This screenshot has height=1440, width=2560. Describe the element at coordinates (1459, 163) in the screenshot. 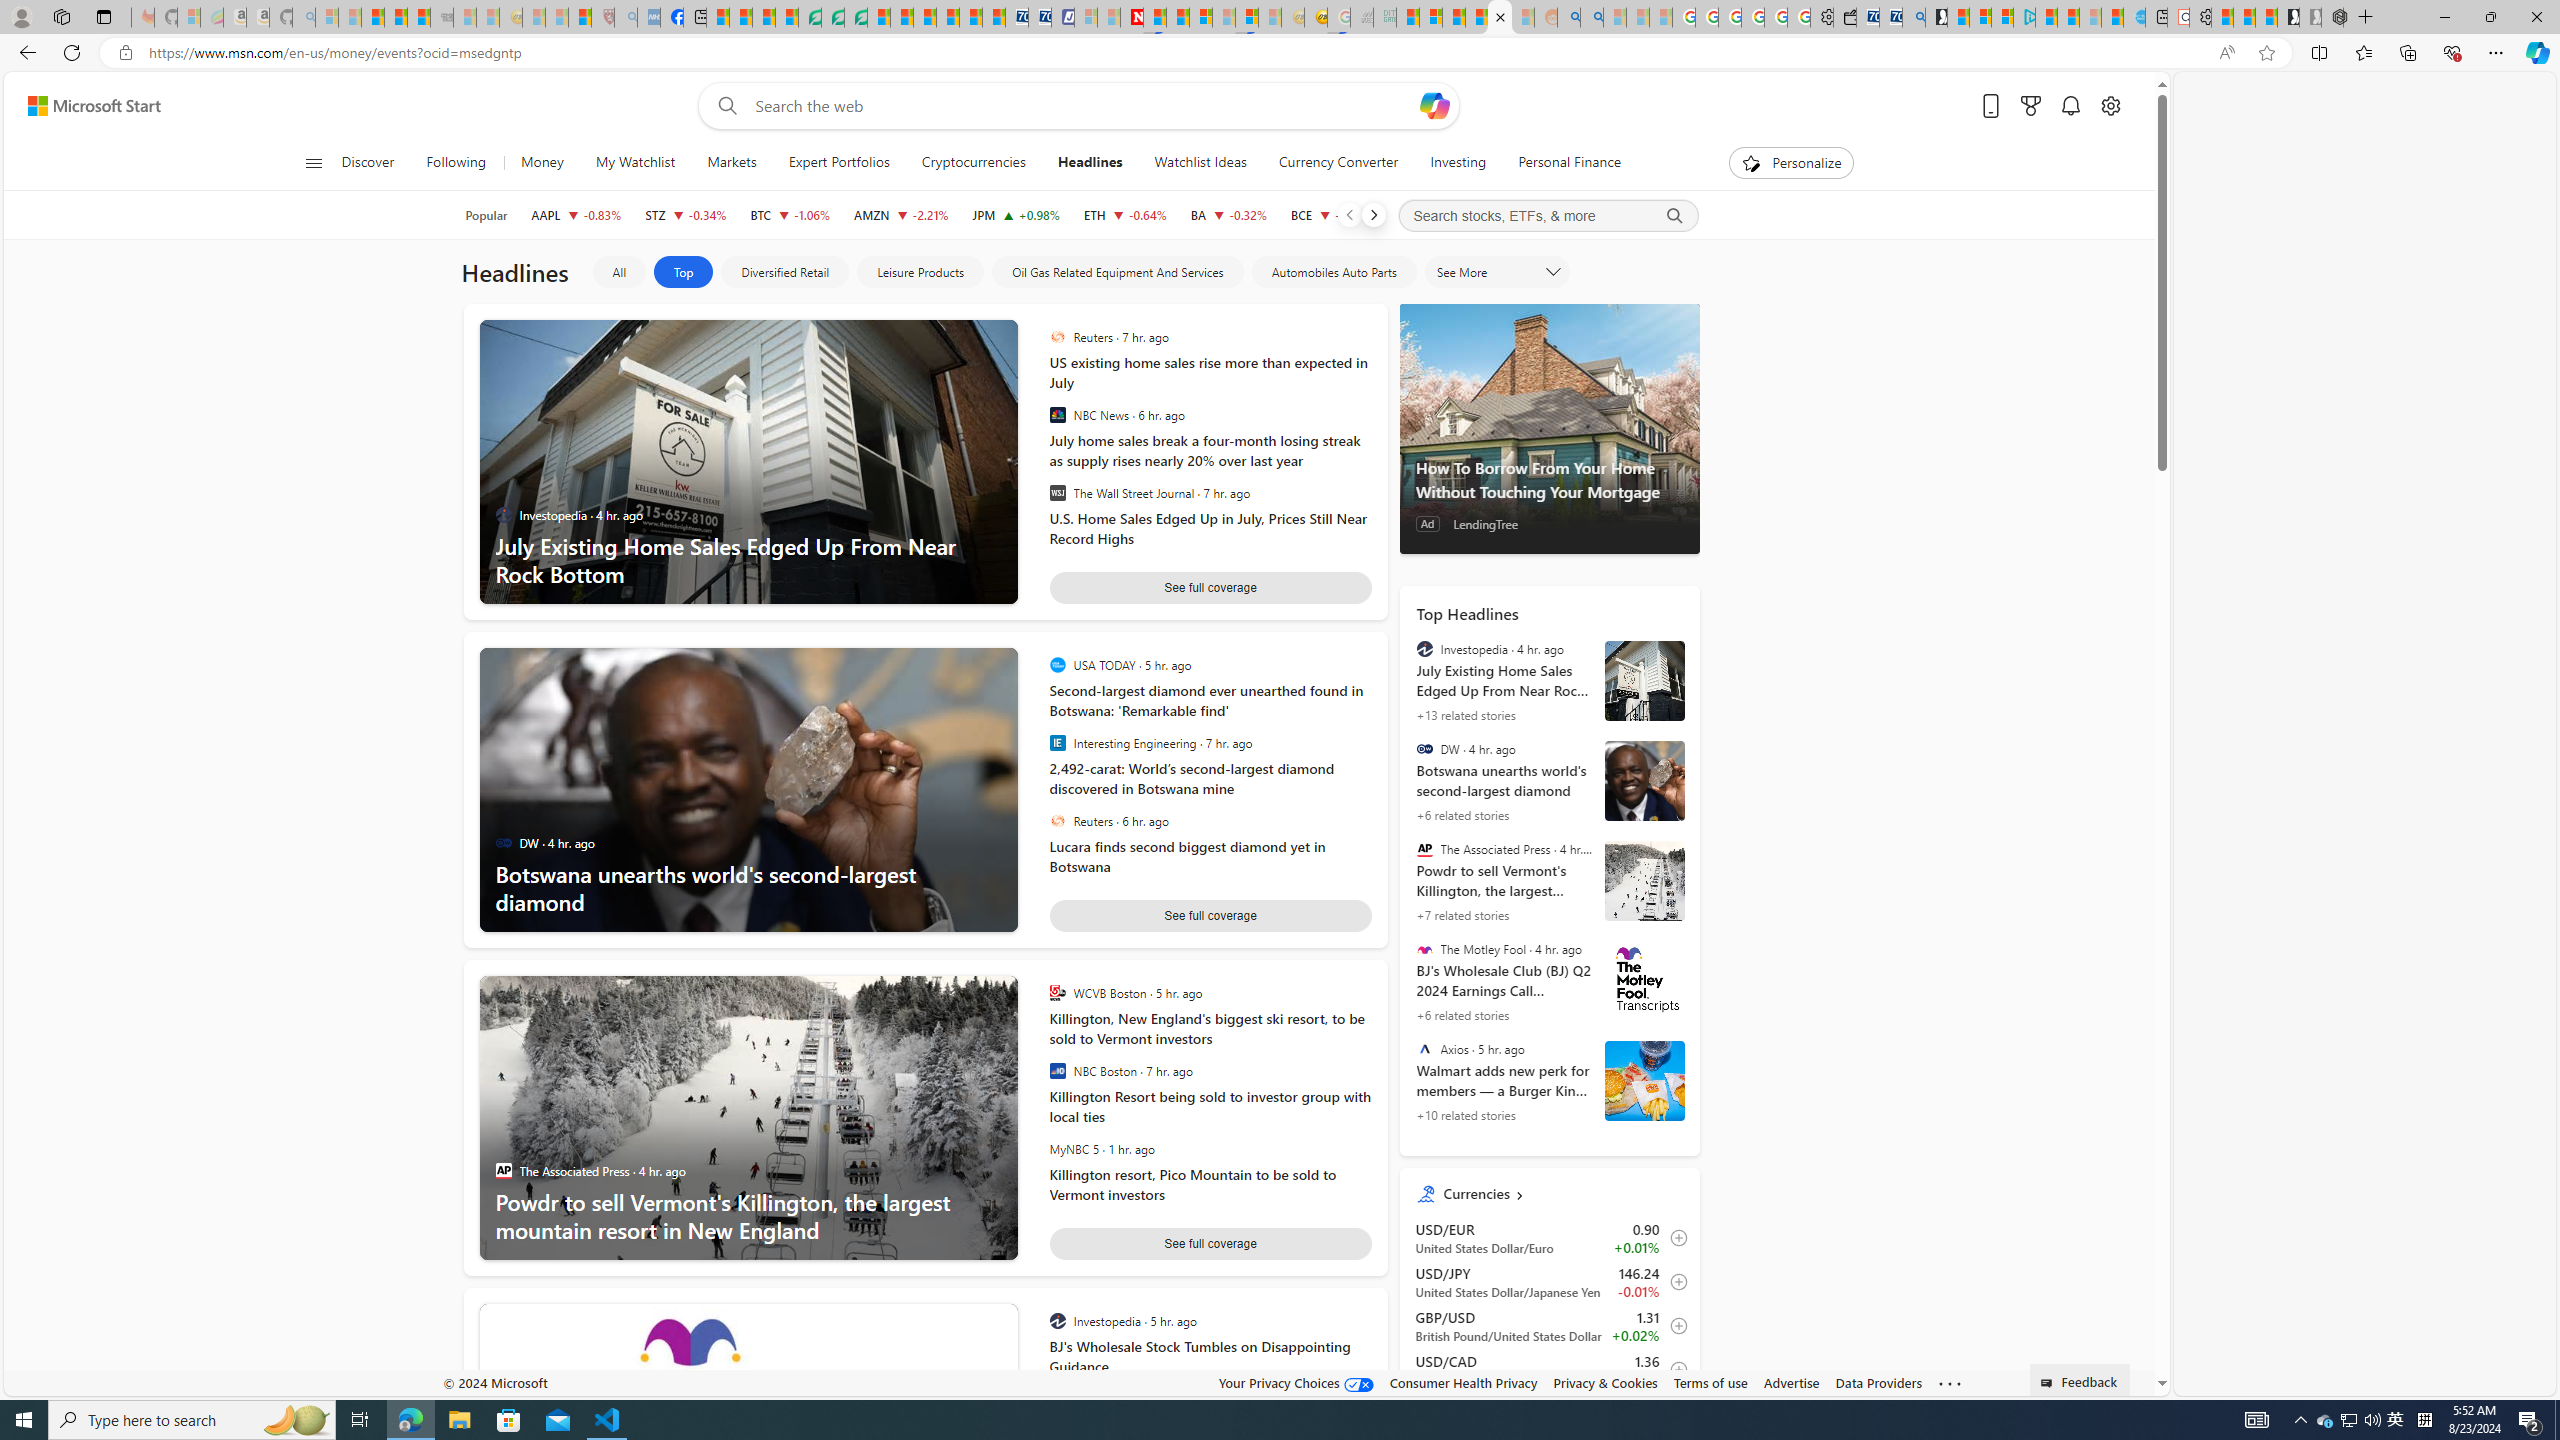

I see `Investing` at that location.